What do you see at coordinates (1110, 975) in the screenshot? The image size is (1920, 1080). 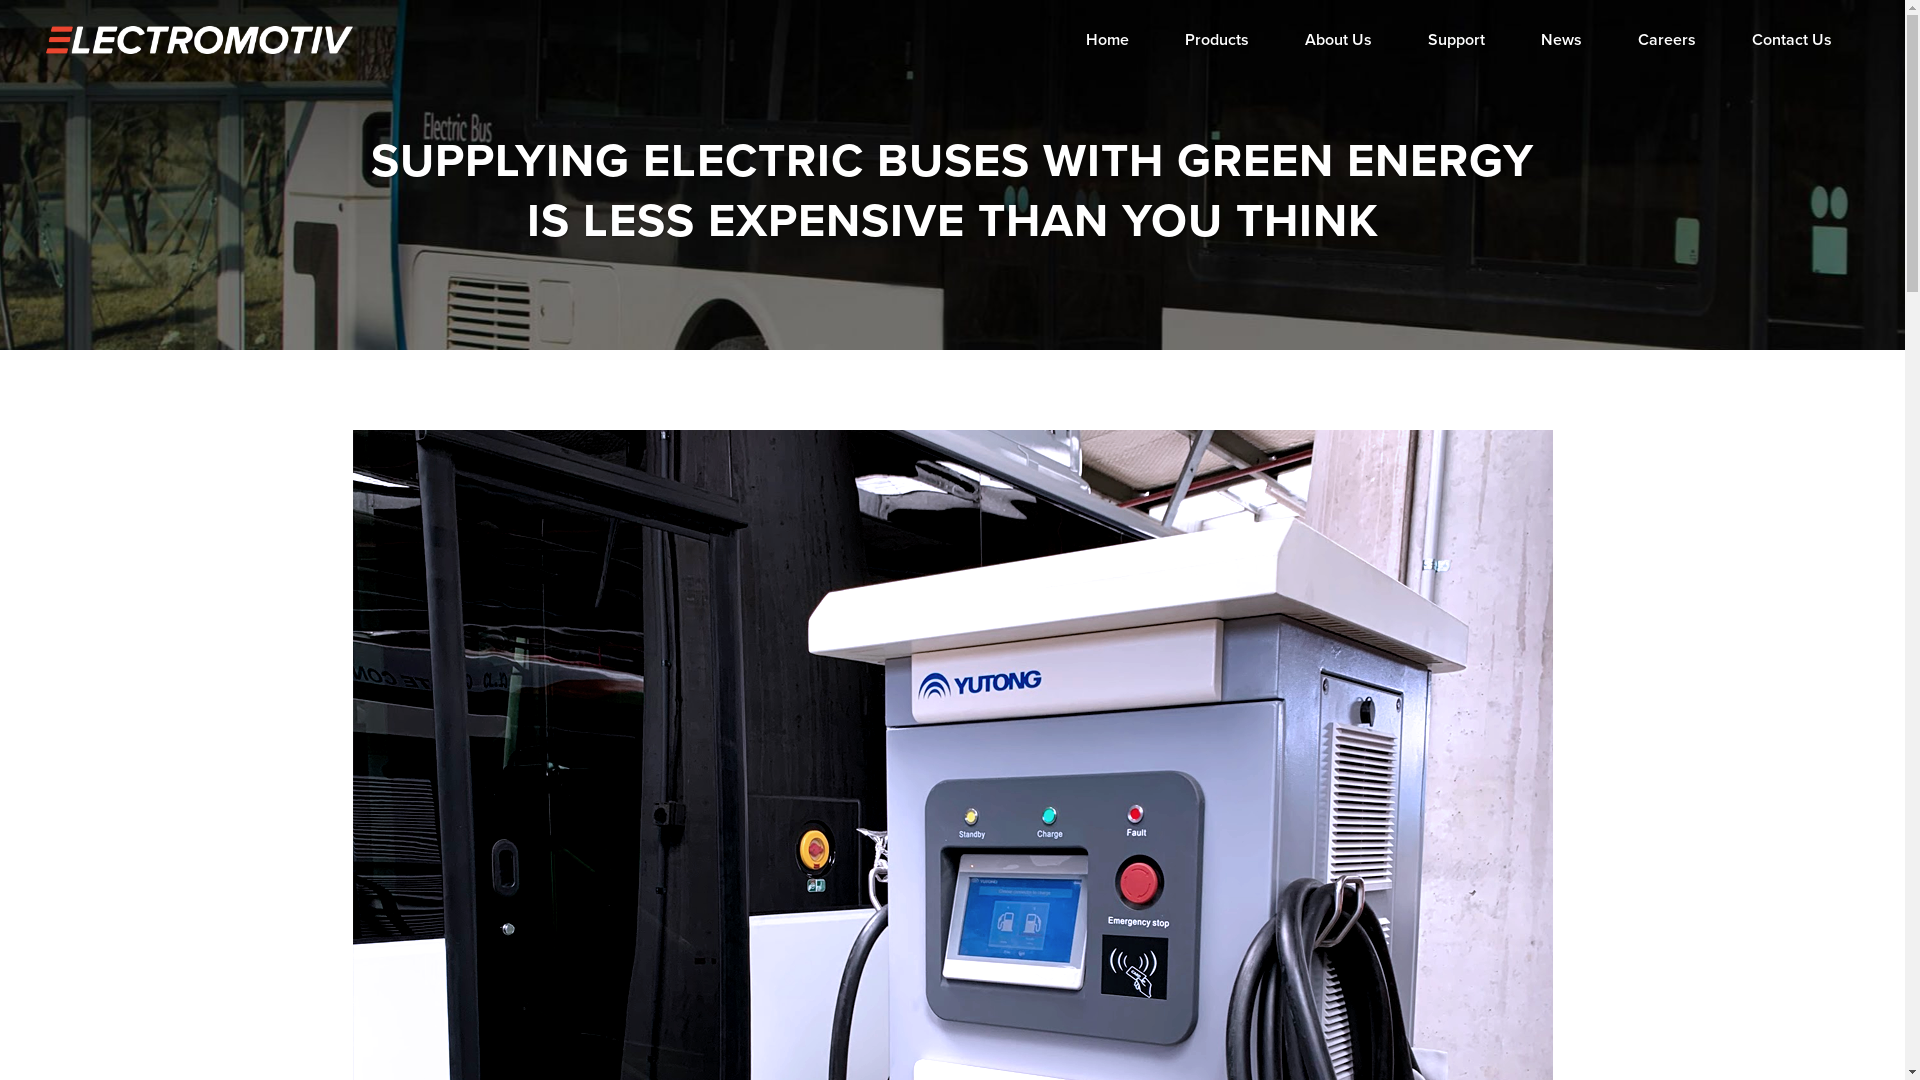 I see `Contact Us` at bounding box center [1110, 975].